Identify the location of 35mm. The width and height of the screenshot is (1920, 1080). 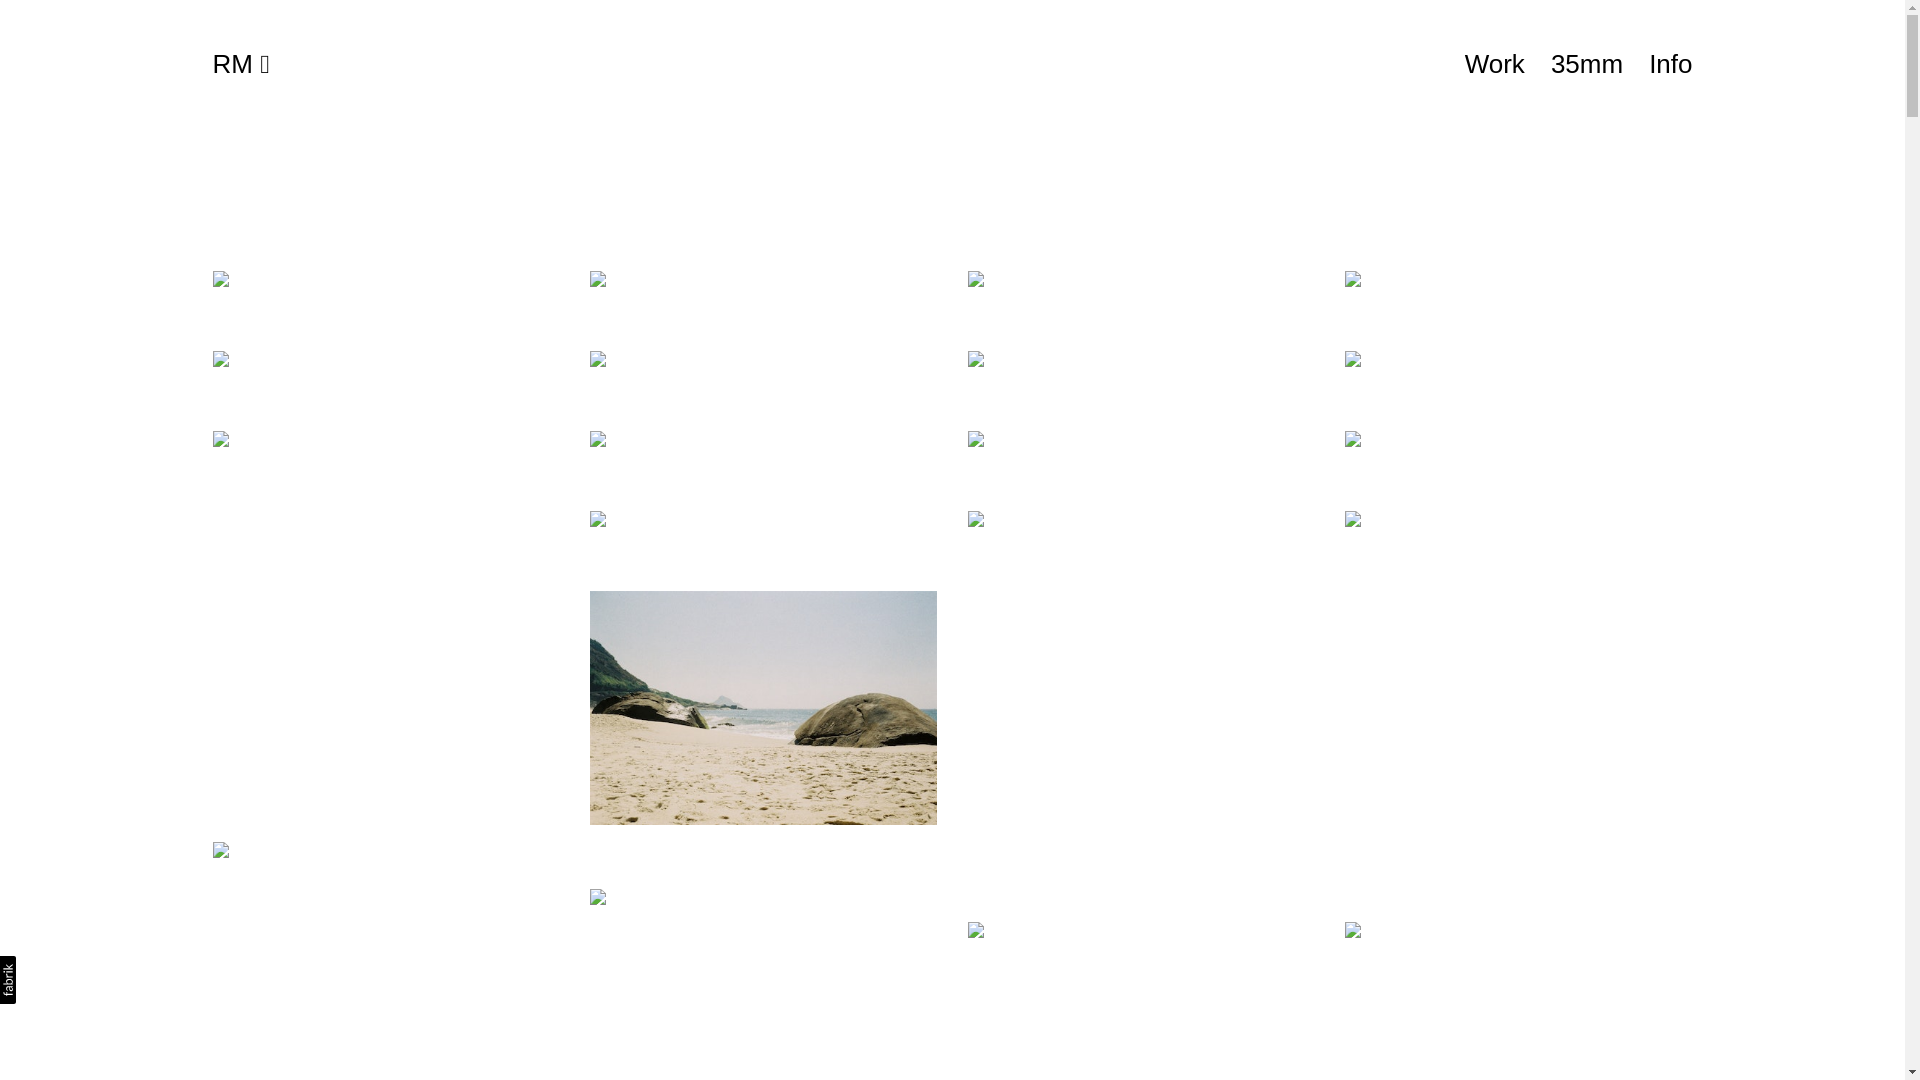
(1587, 64).